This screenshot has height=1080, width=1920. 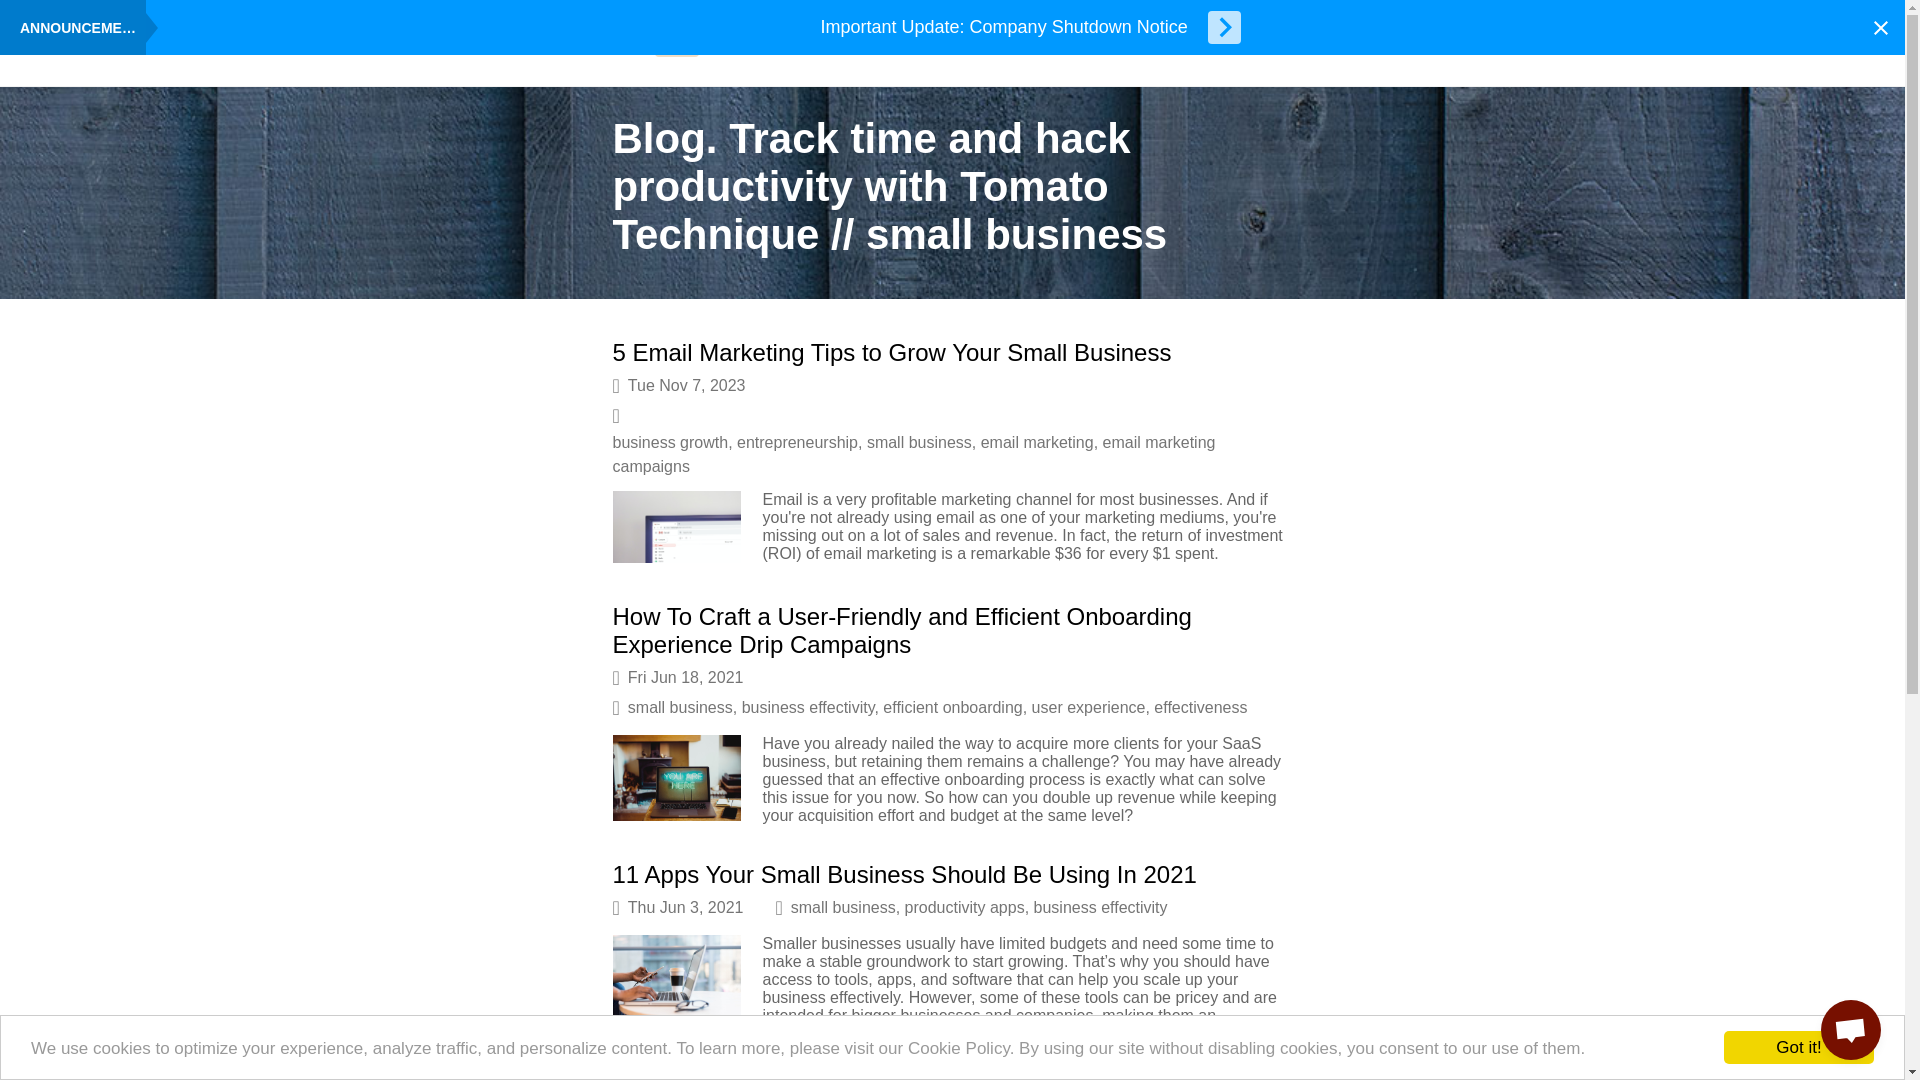 I want to click on Download, so click(x=616, y=45).